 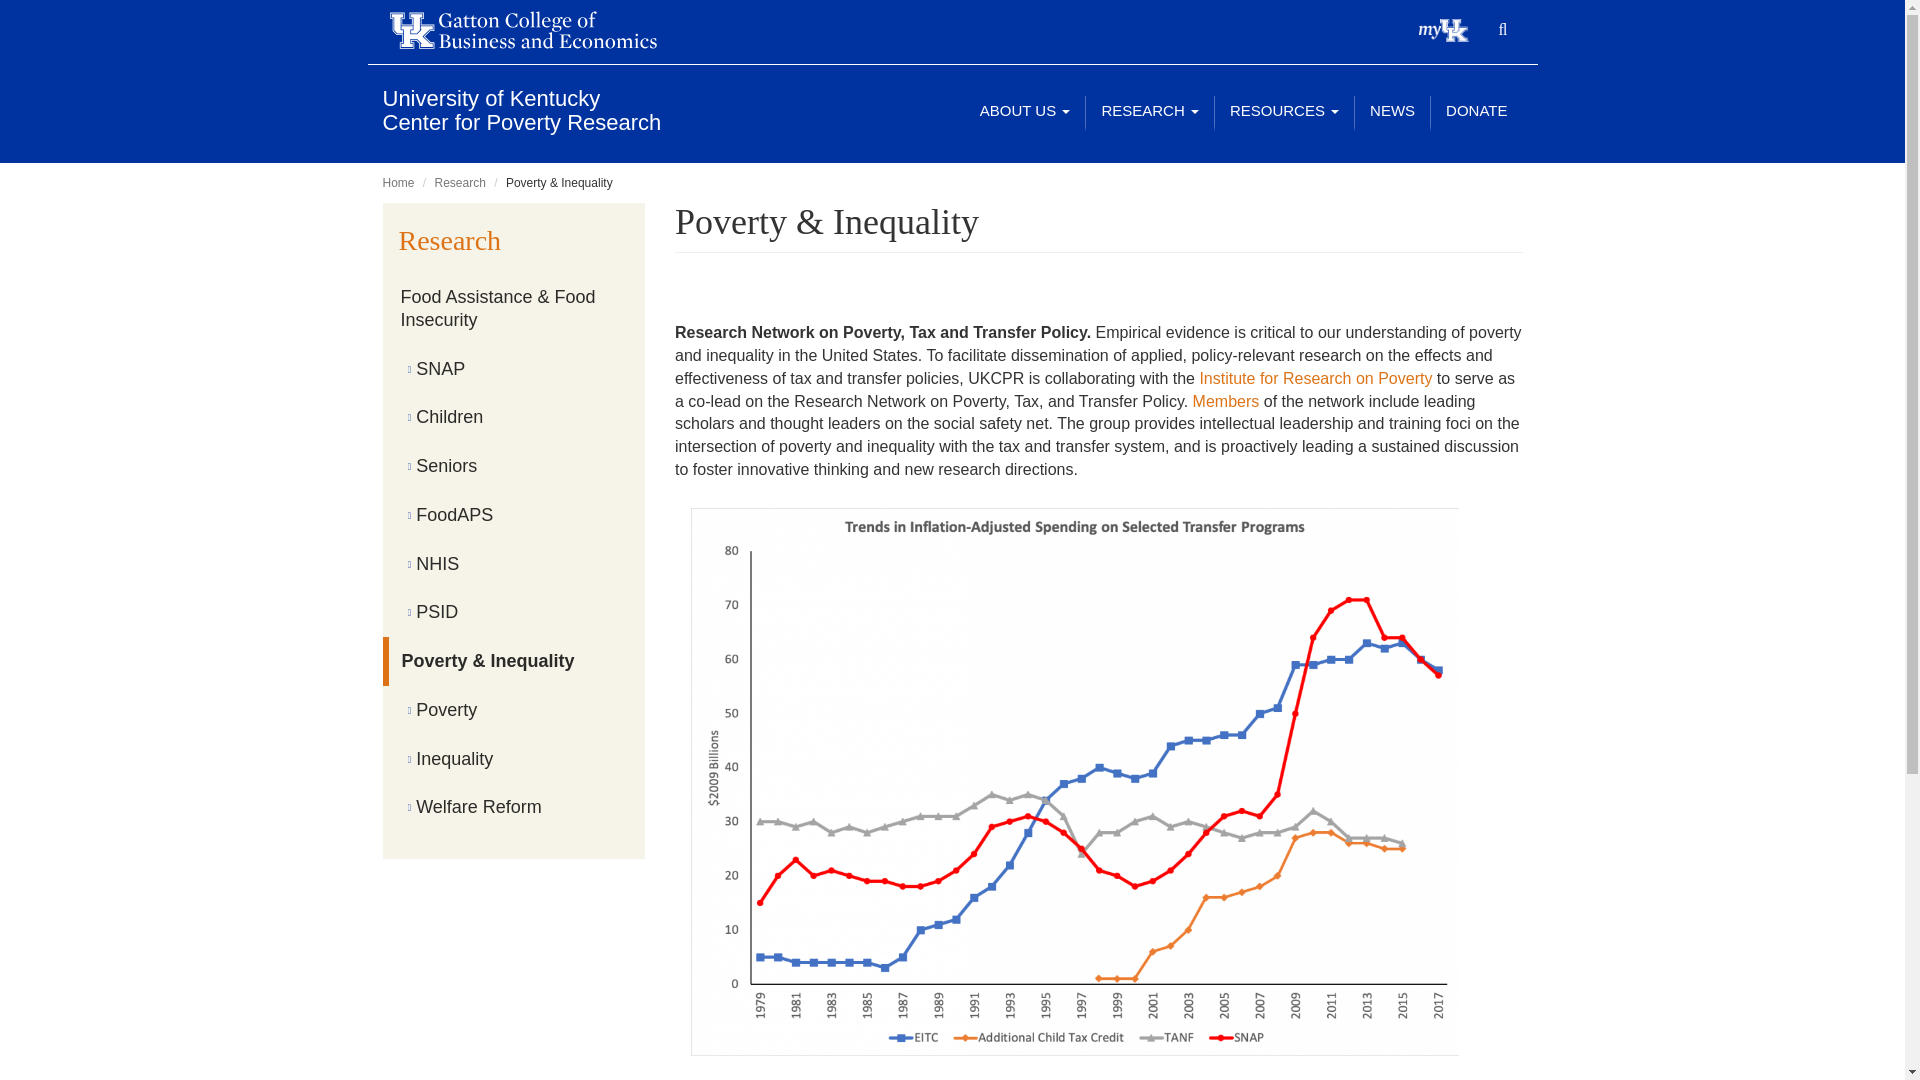 What do you see at coordinates (1476, 111) in the screenshot?
I see `Poverty` at bounding box center [1476, 111].